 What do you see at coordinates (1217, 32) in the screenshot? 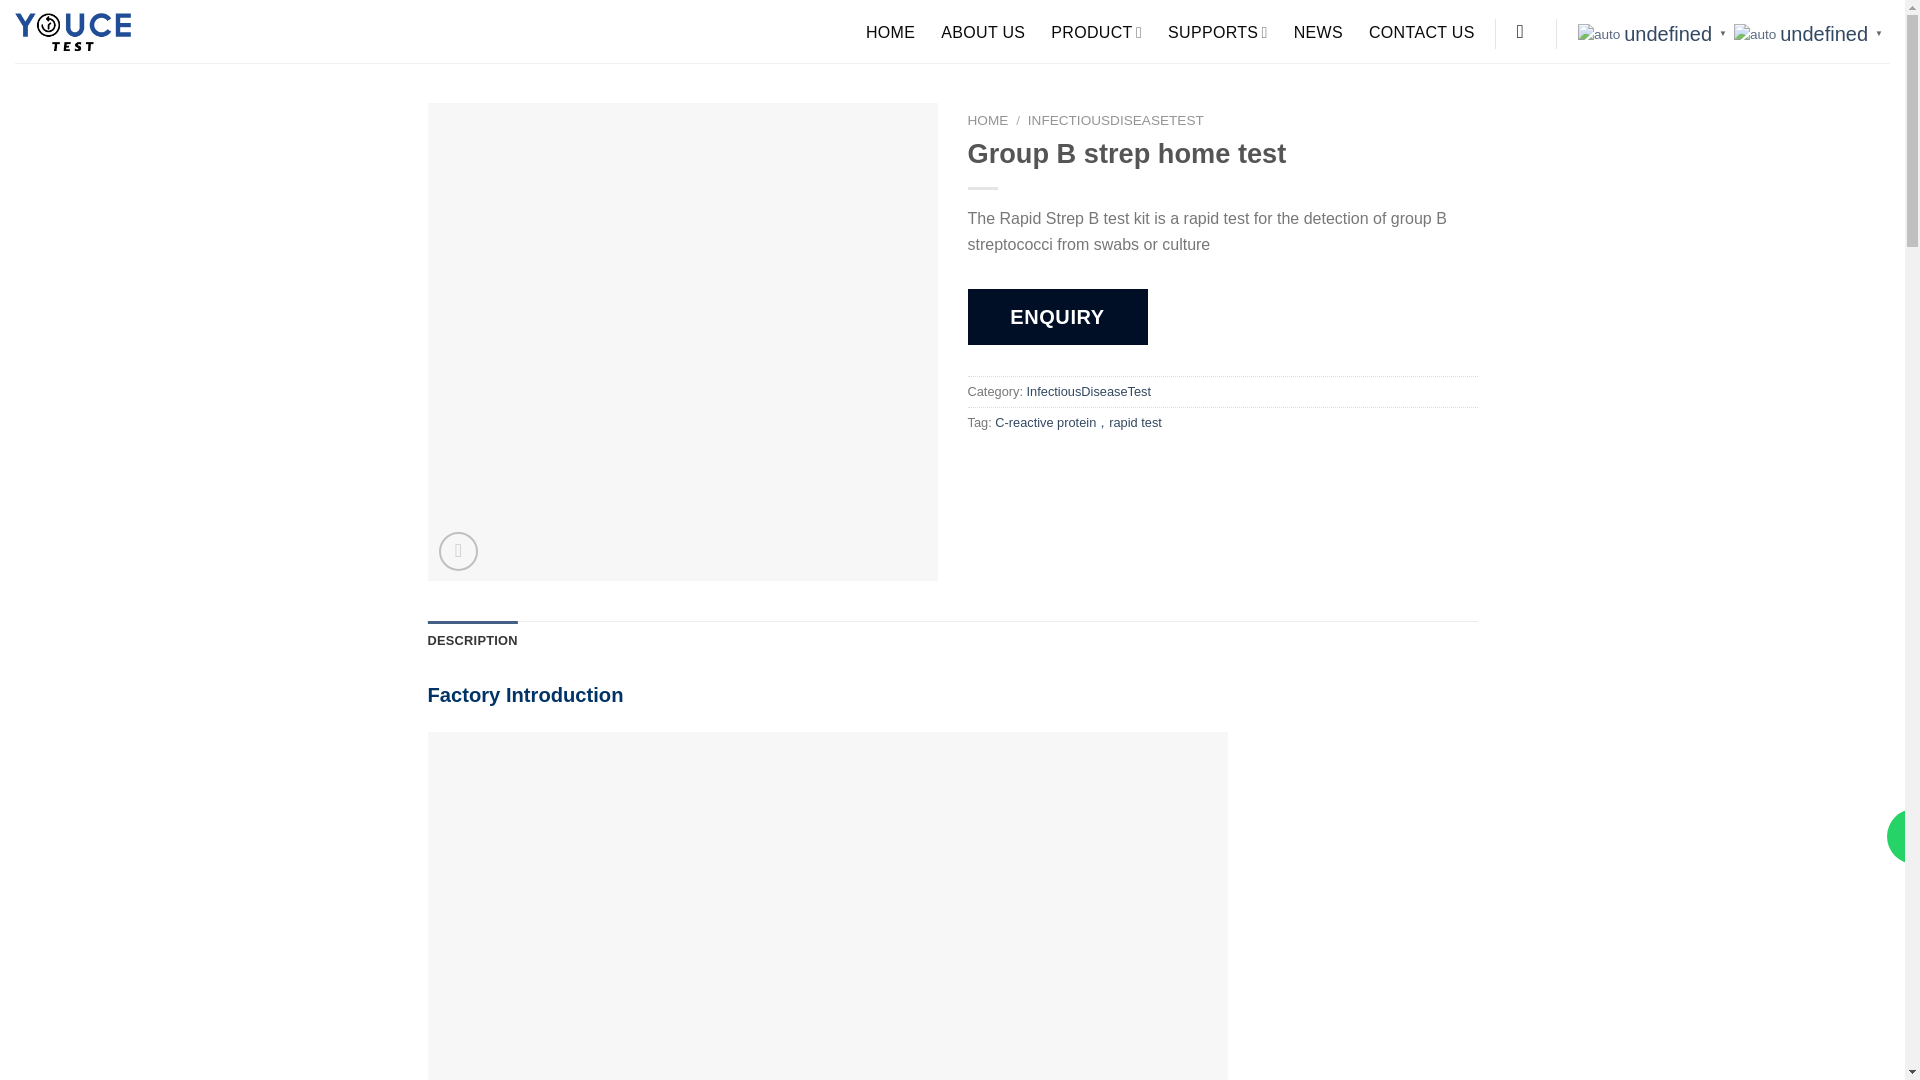
I see `SUPPORTS` at bounding box center [1217, 32].